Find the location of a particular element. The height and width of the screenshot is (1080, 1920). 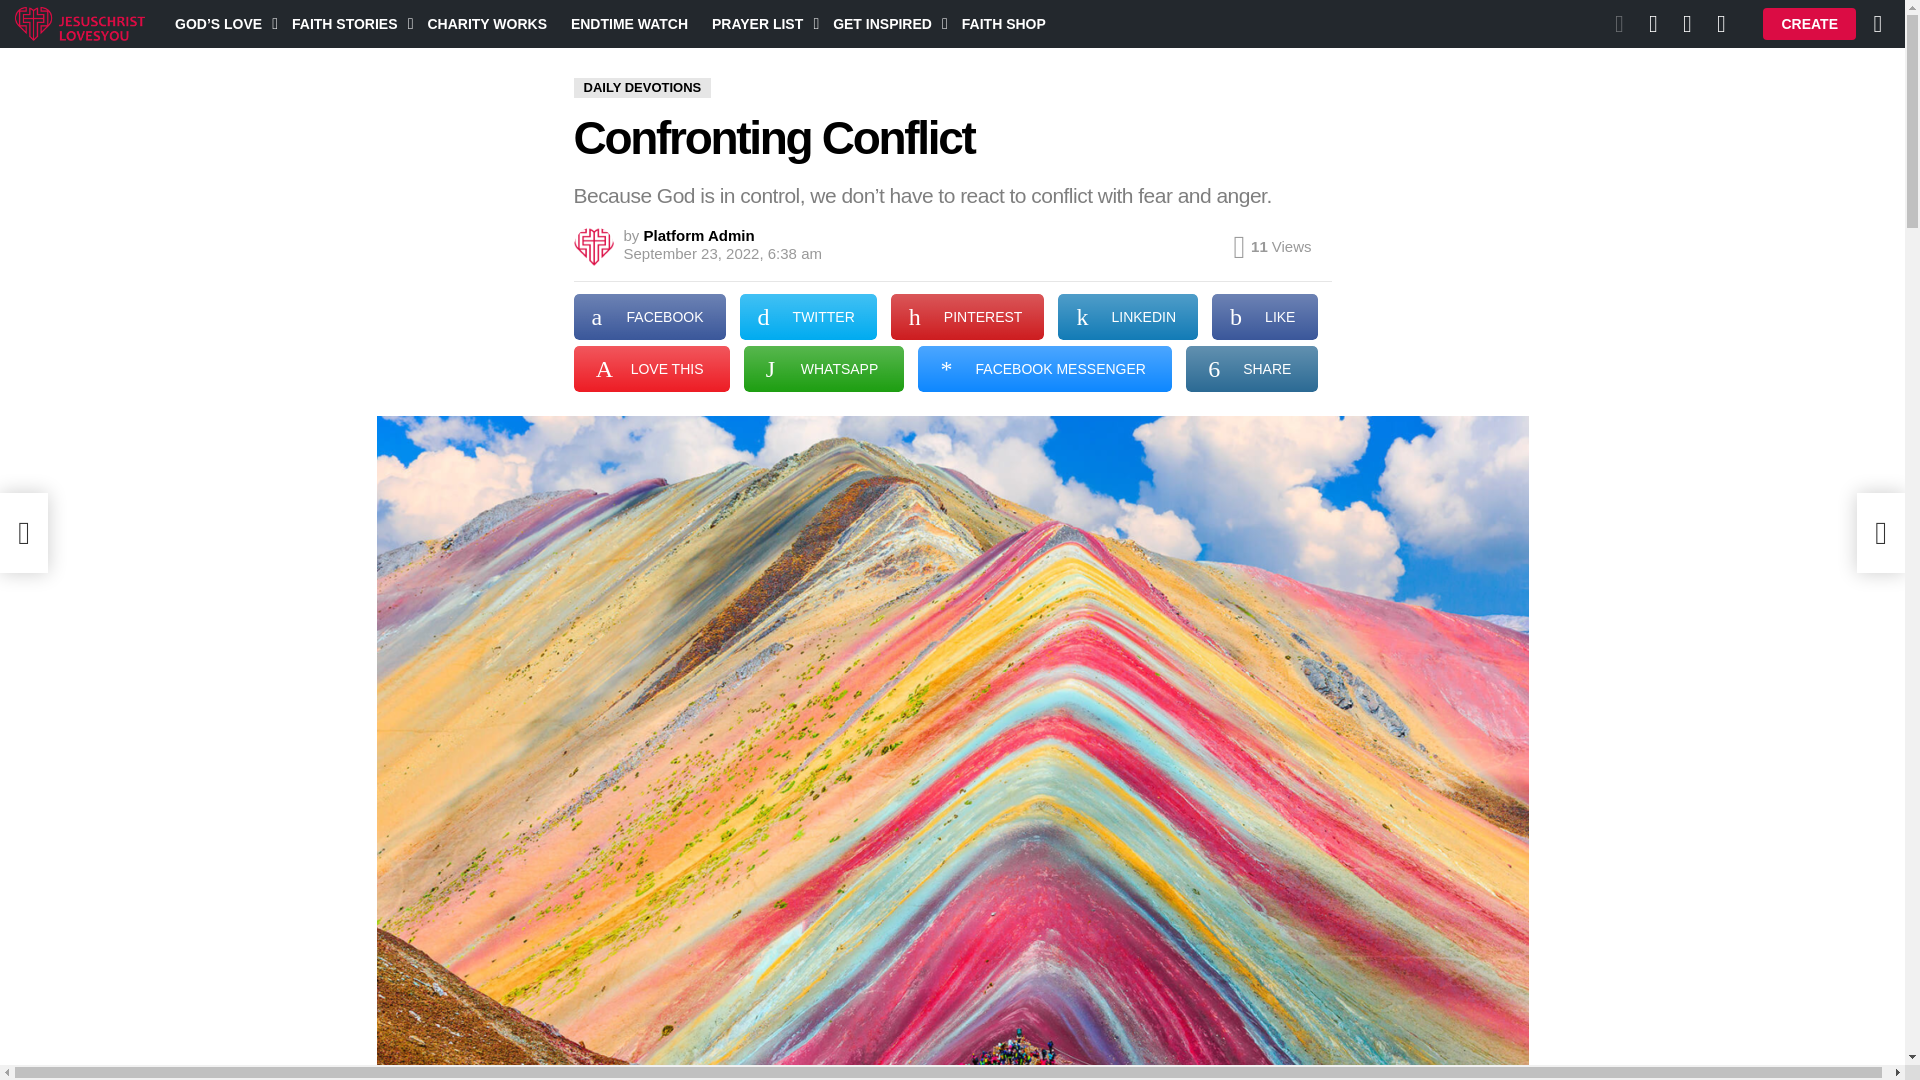

WHATSAPP is located at coordinates (824, 368).